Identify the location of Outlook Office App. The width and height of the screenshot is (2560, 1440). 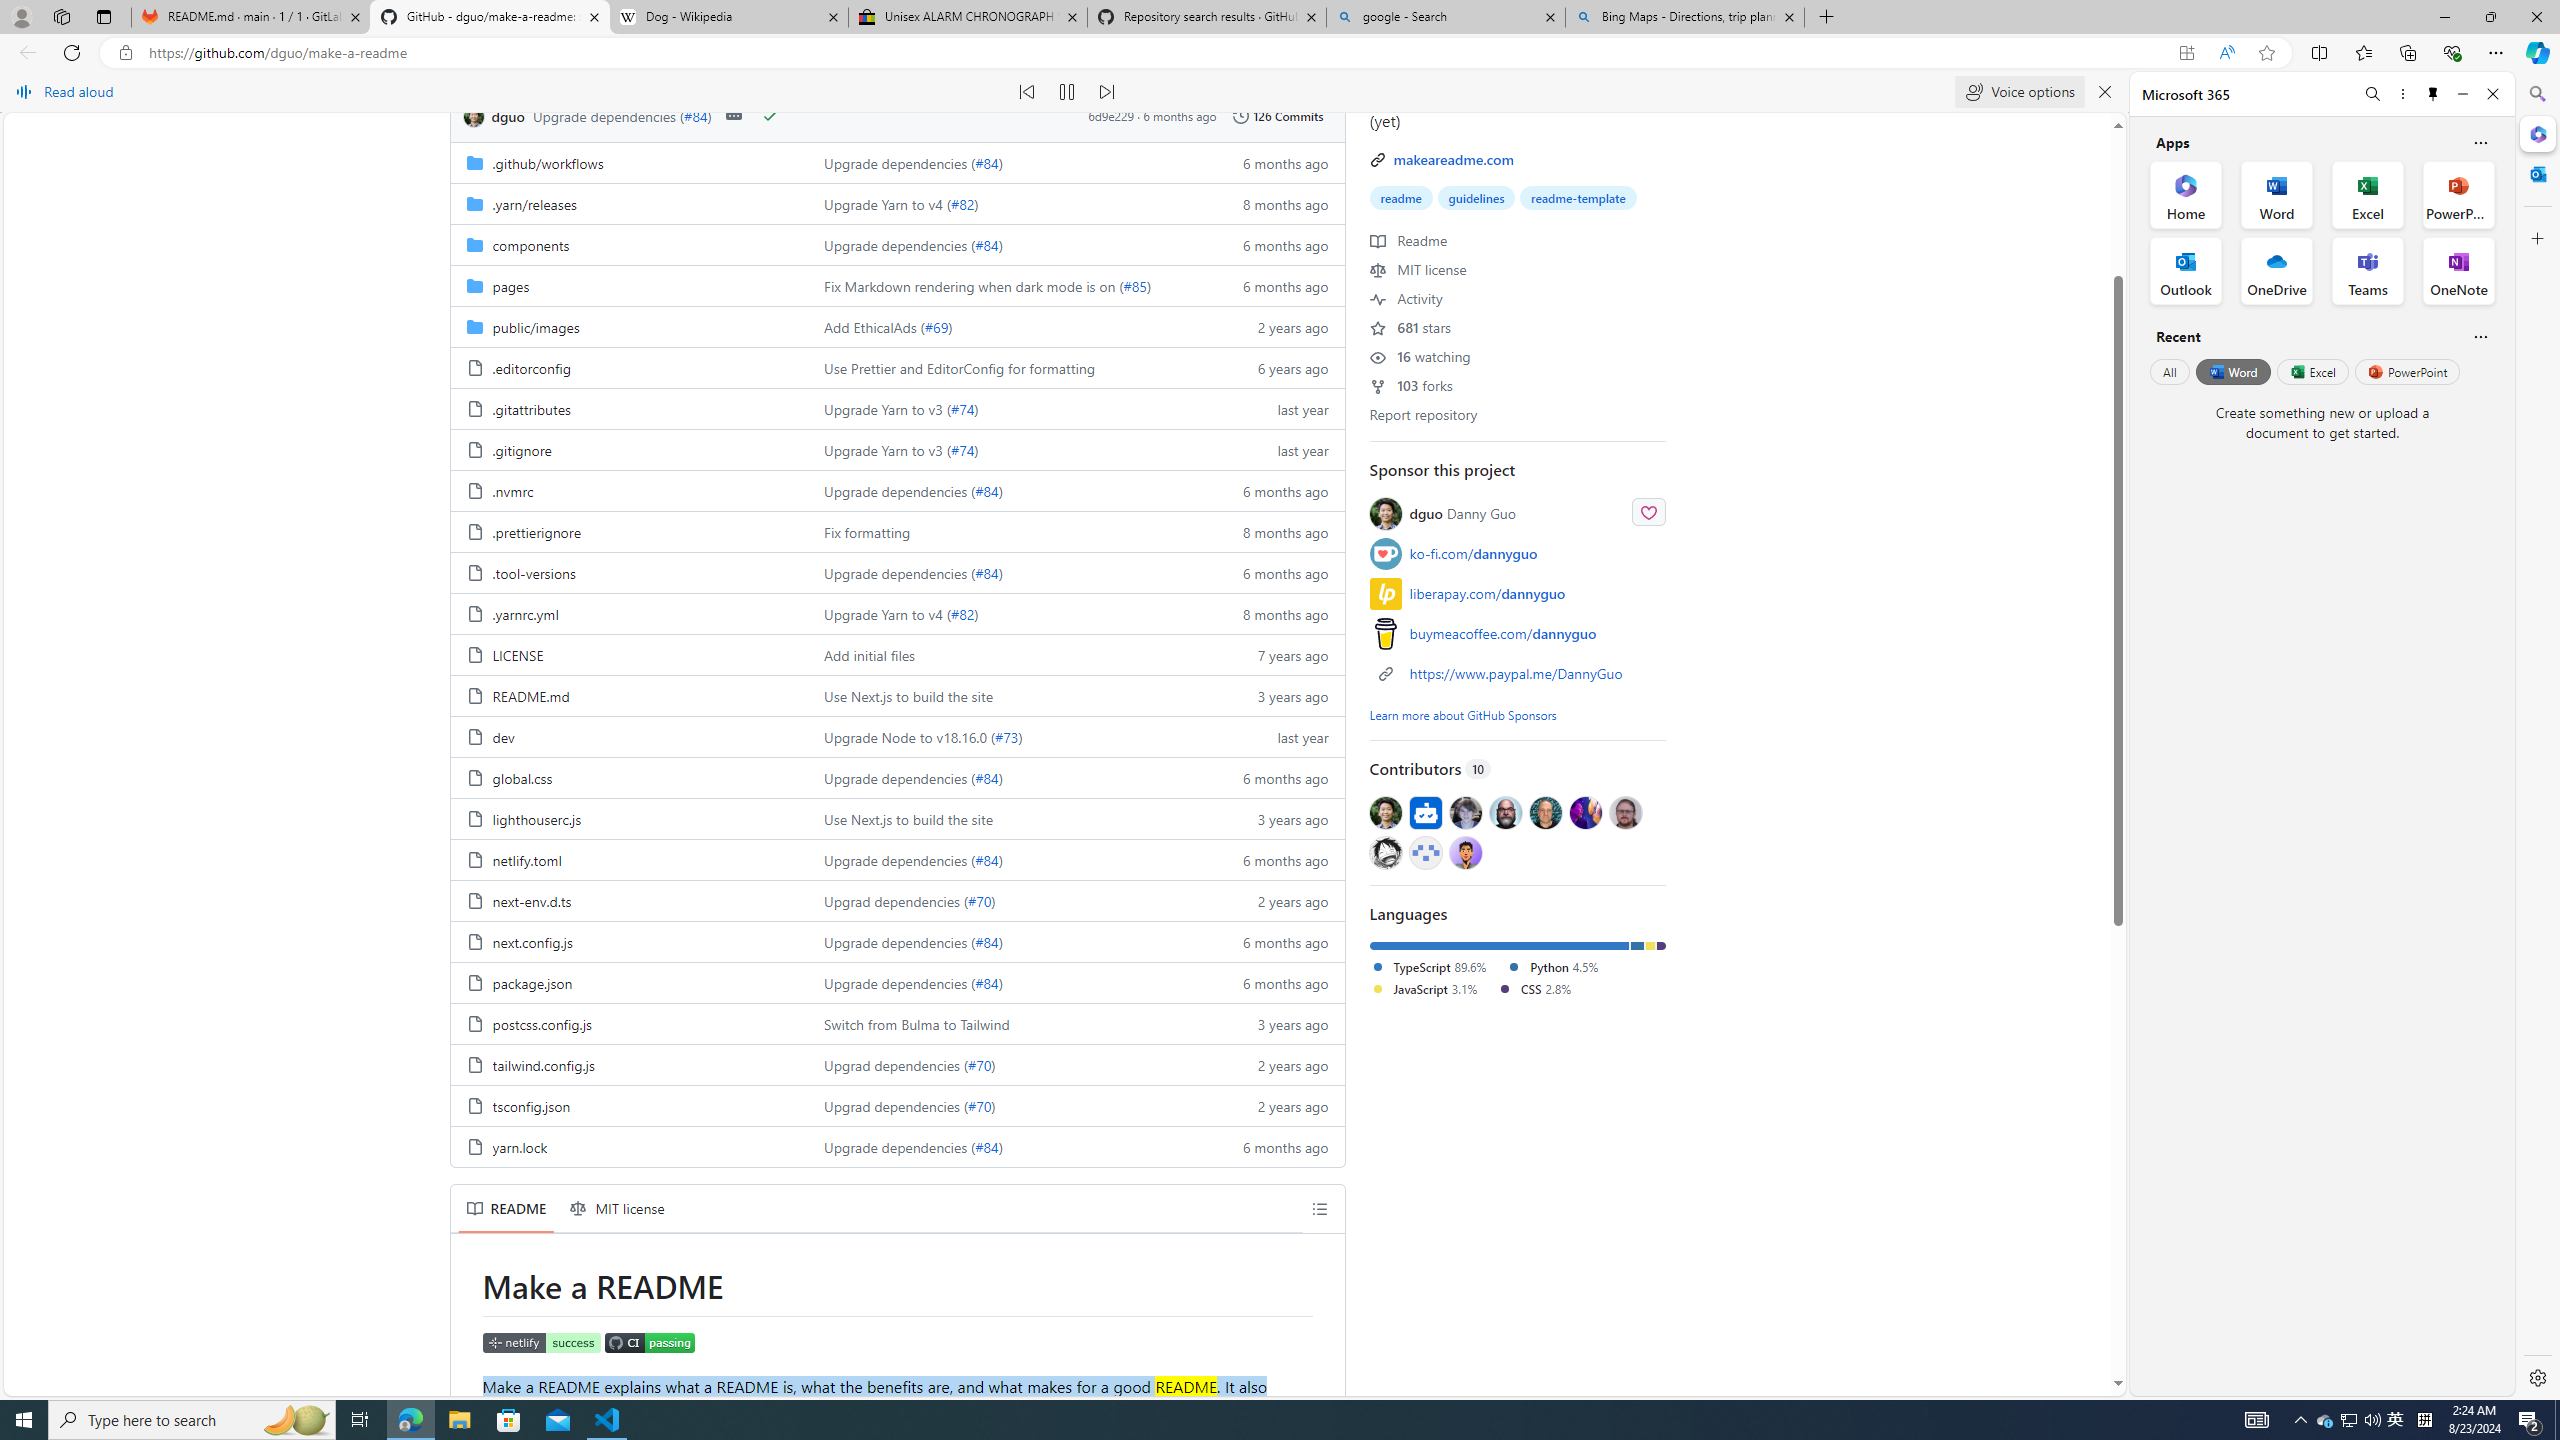
(2186, 271).